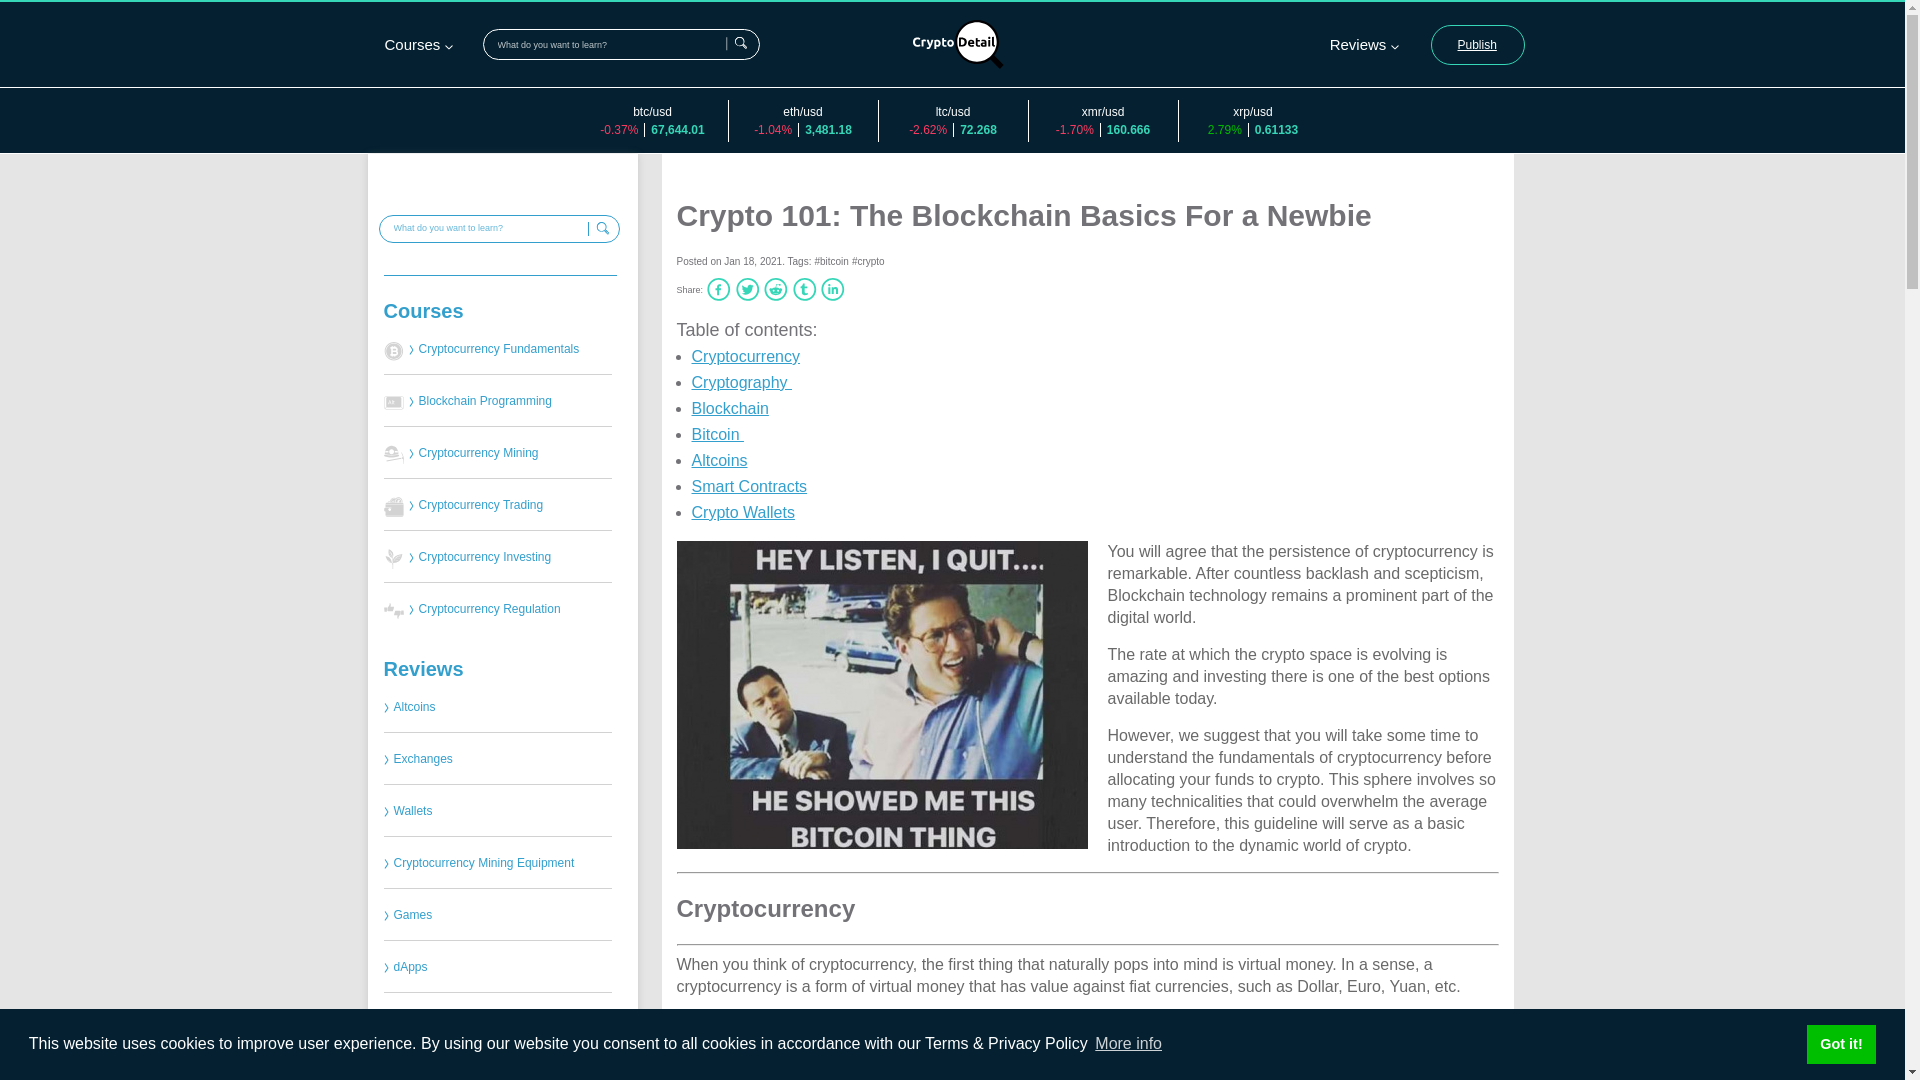  Describe the element at coordinates (1477, 44) in the screenshot. I see `Publish` at that location.